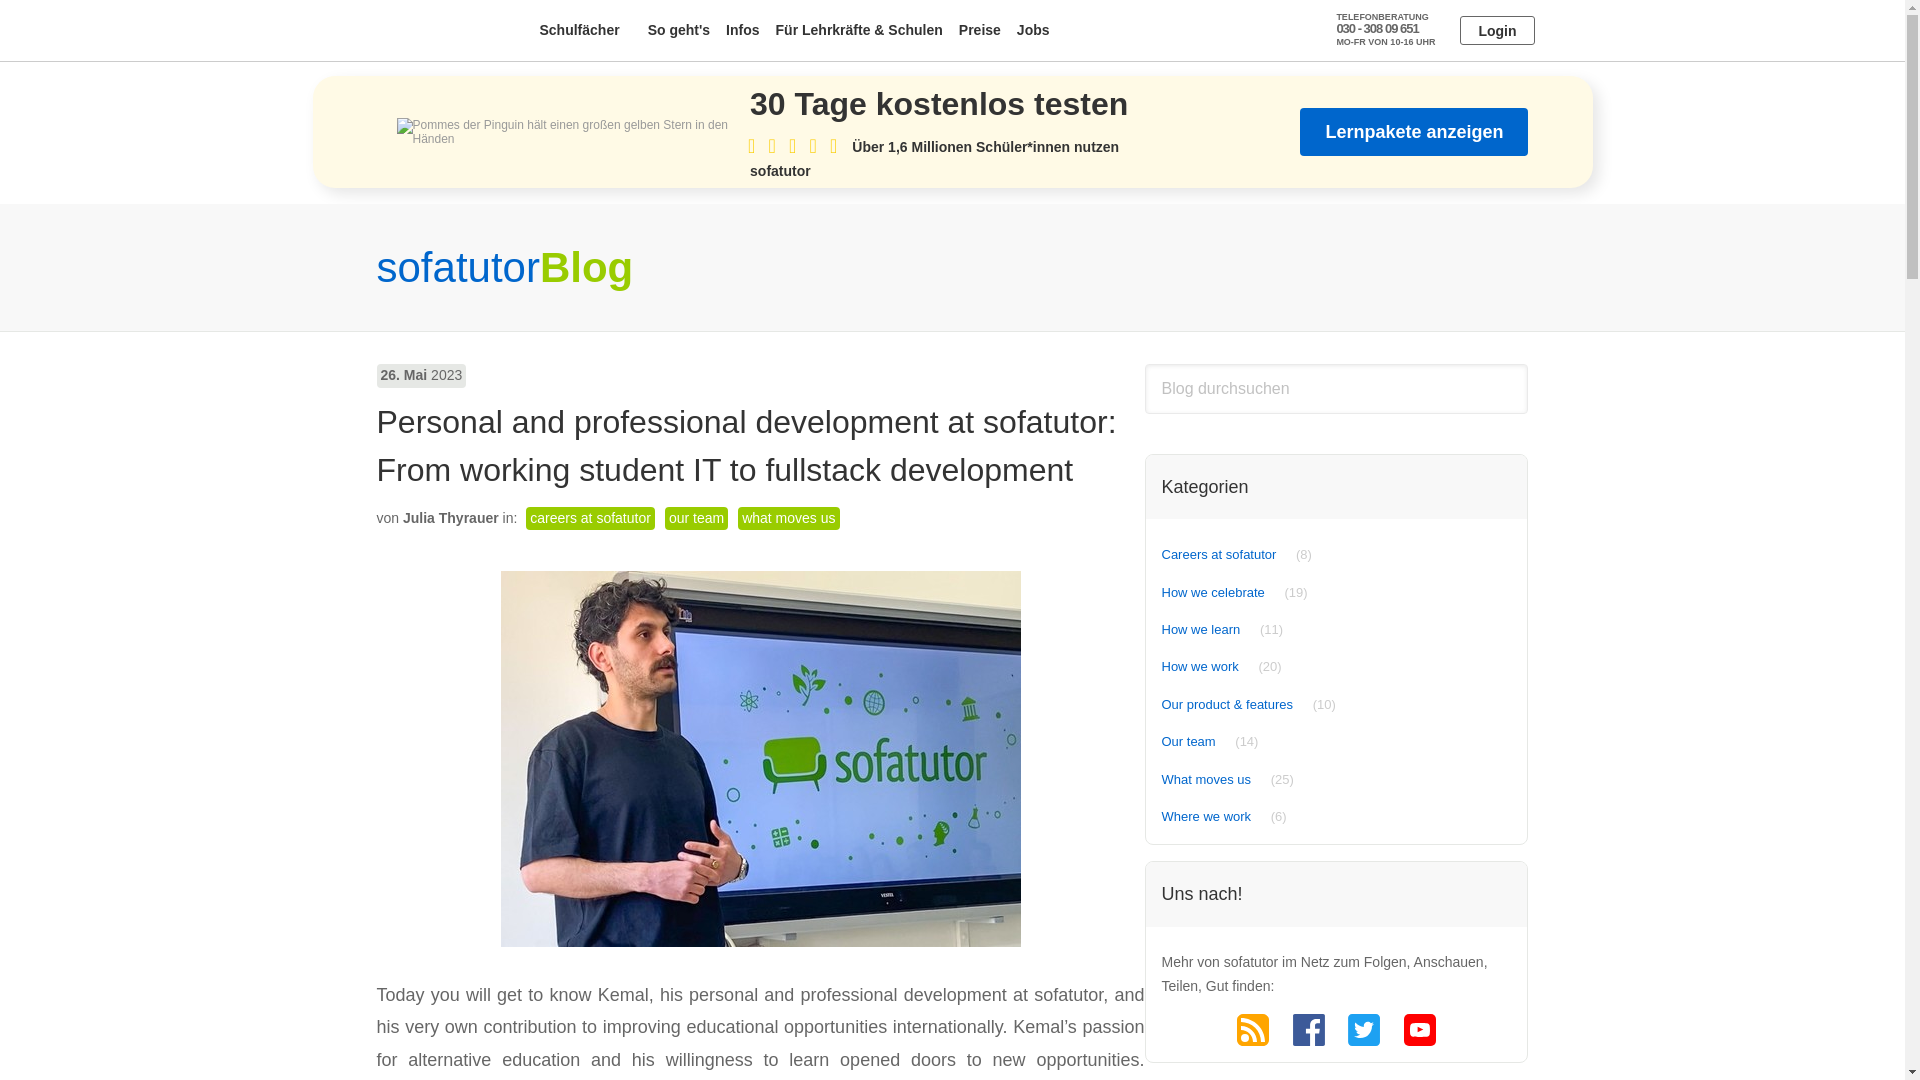 The width and height of the screenshot is (1920, 1080). I want to click on Where we work, so click(1206, 816).